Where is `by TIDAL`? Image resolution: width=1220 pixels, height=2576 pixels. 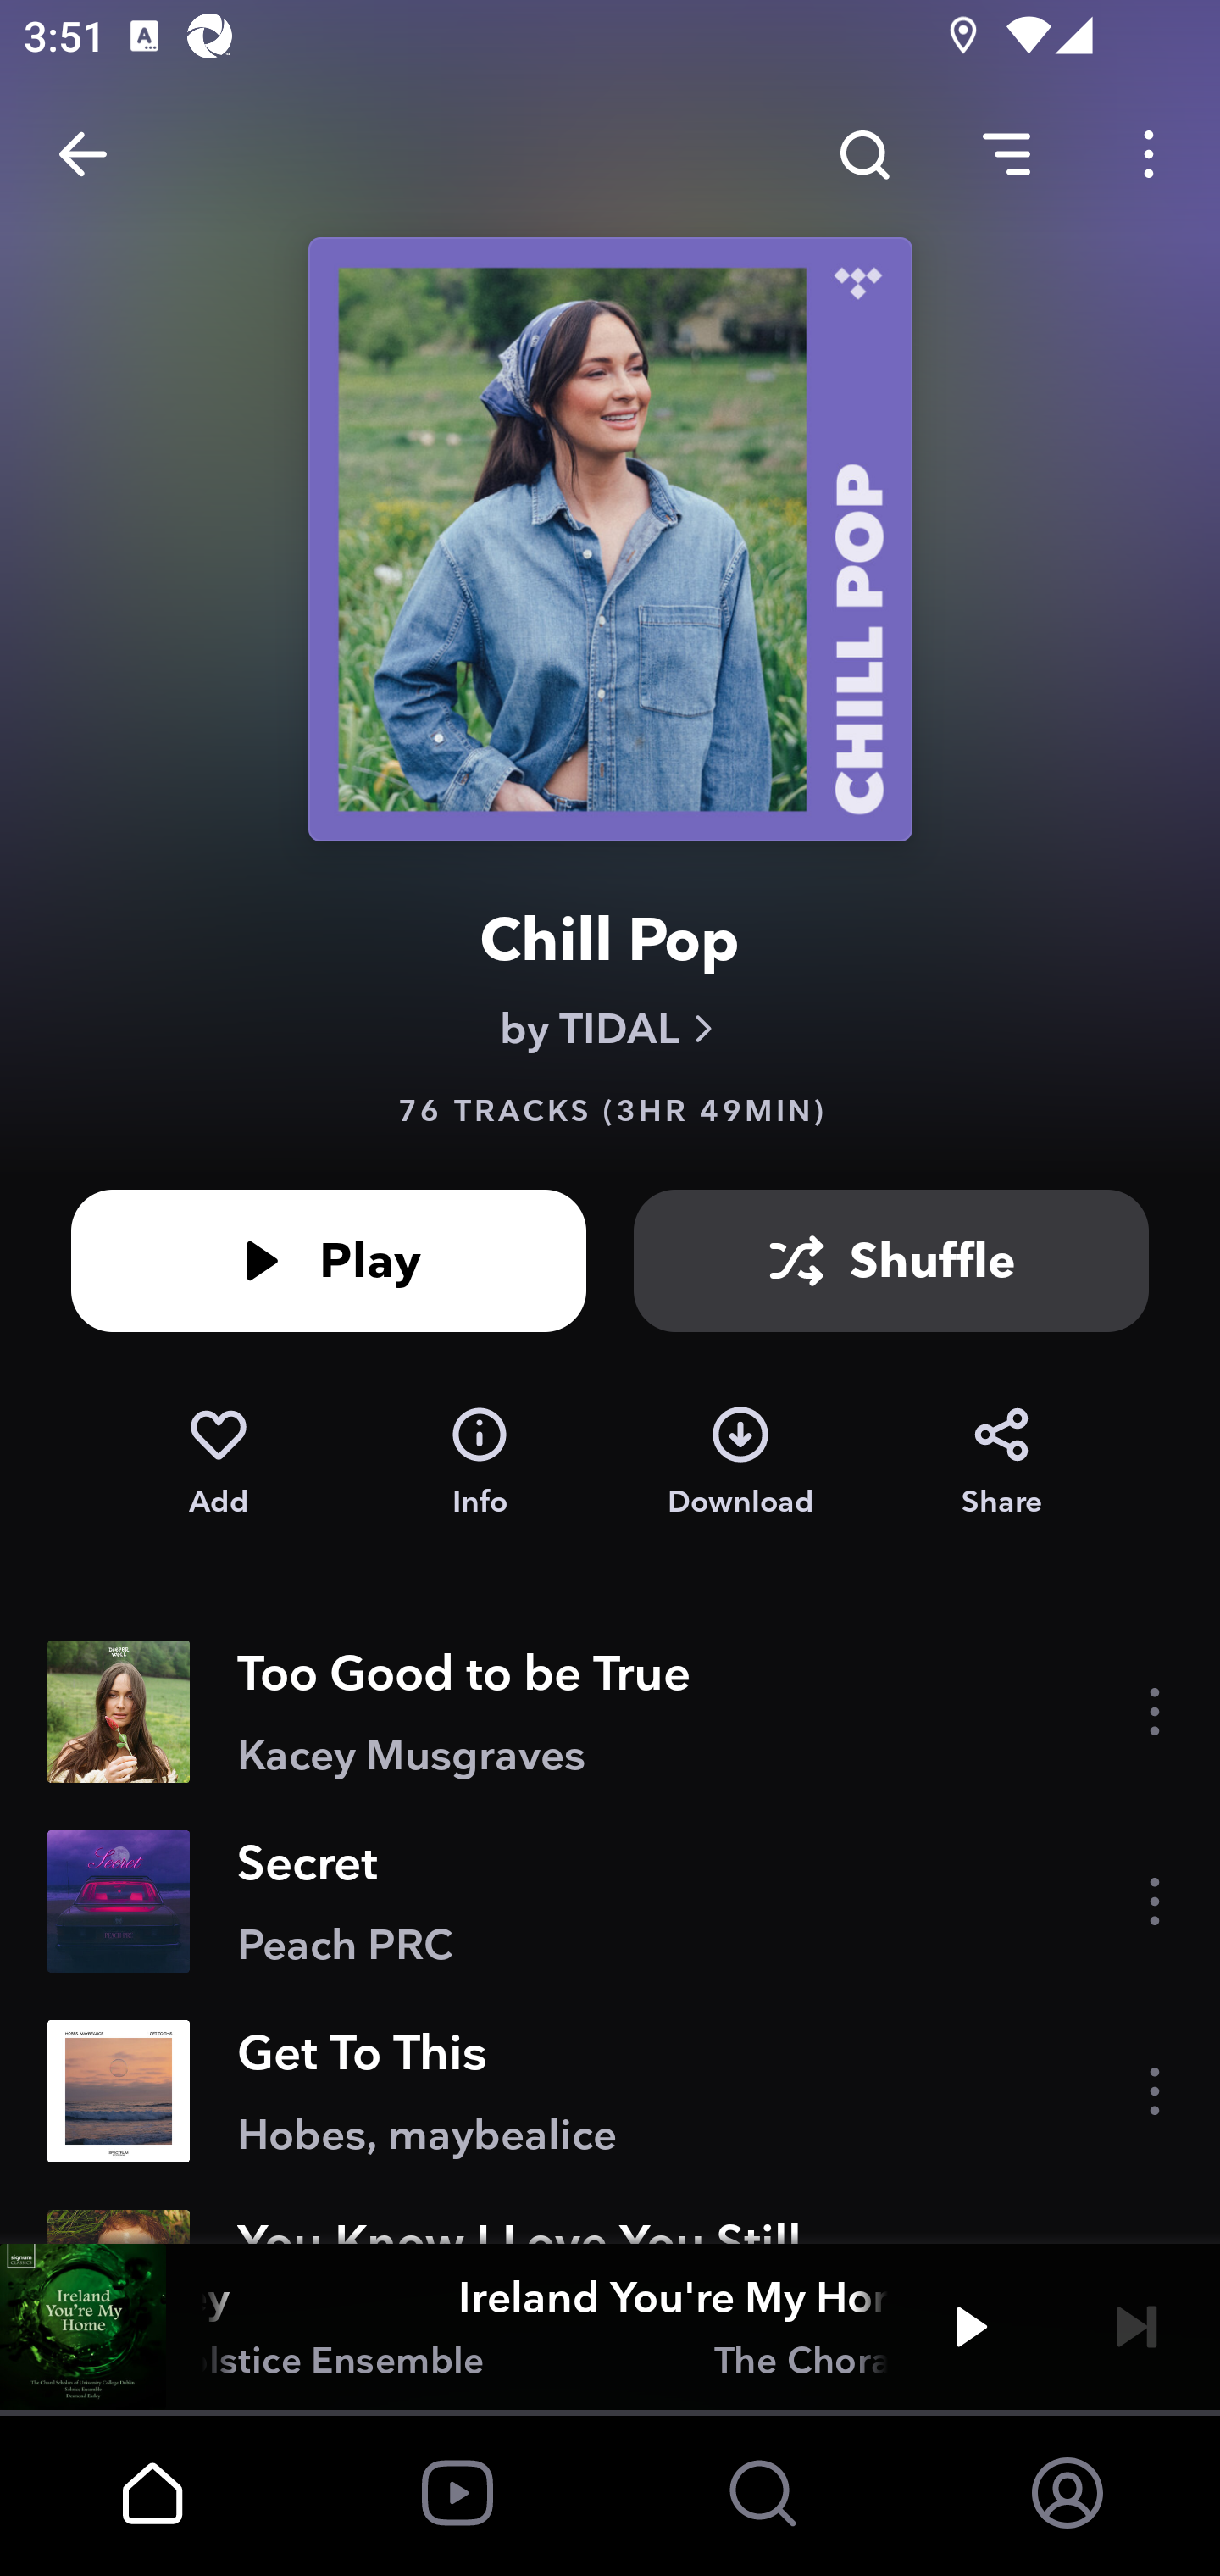
by TIDAL is located at coordinates (610, 1029).